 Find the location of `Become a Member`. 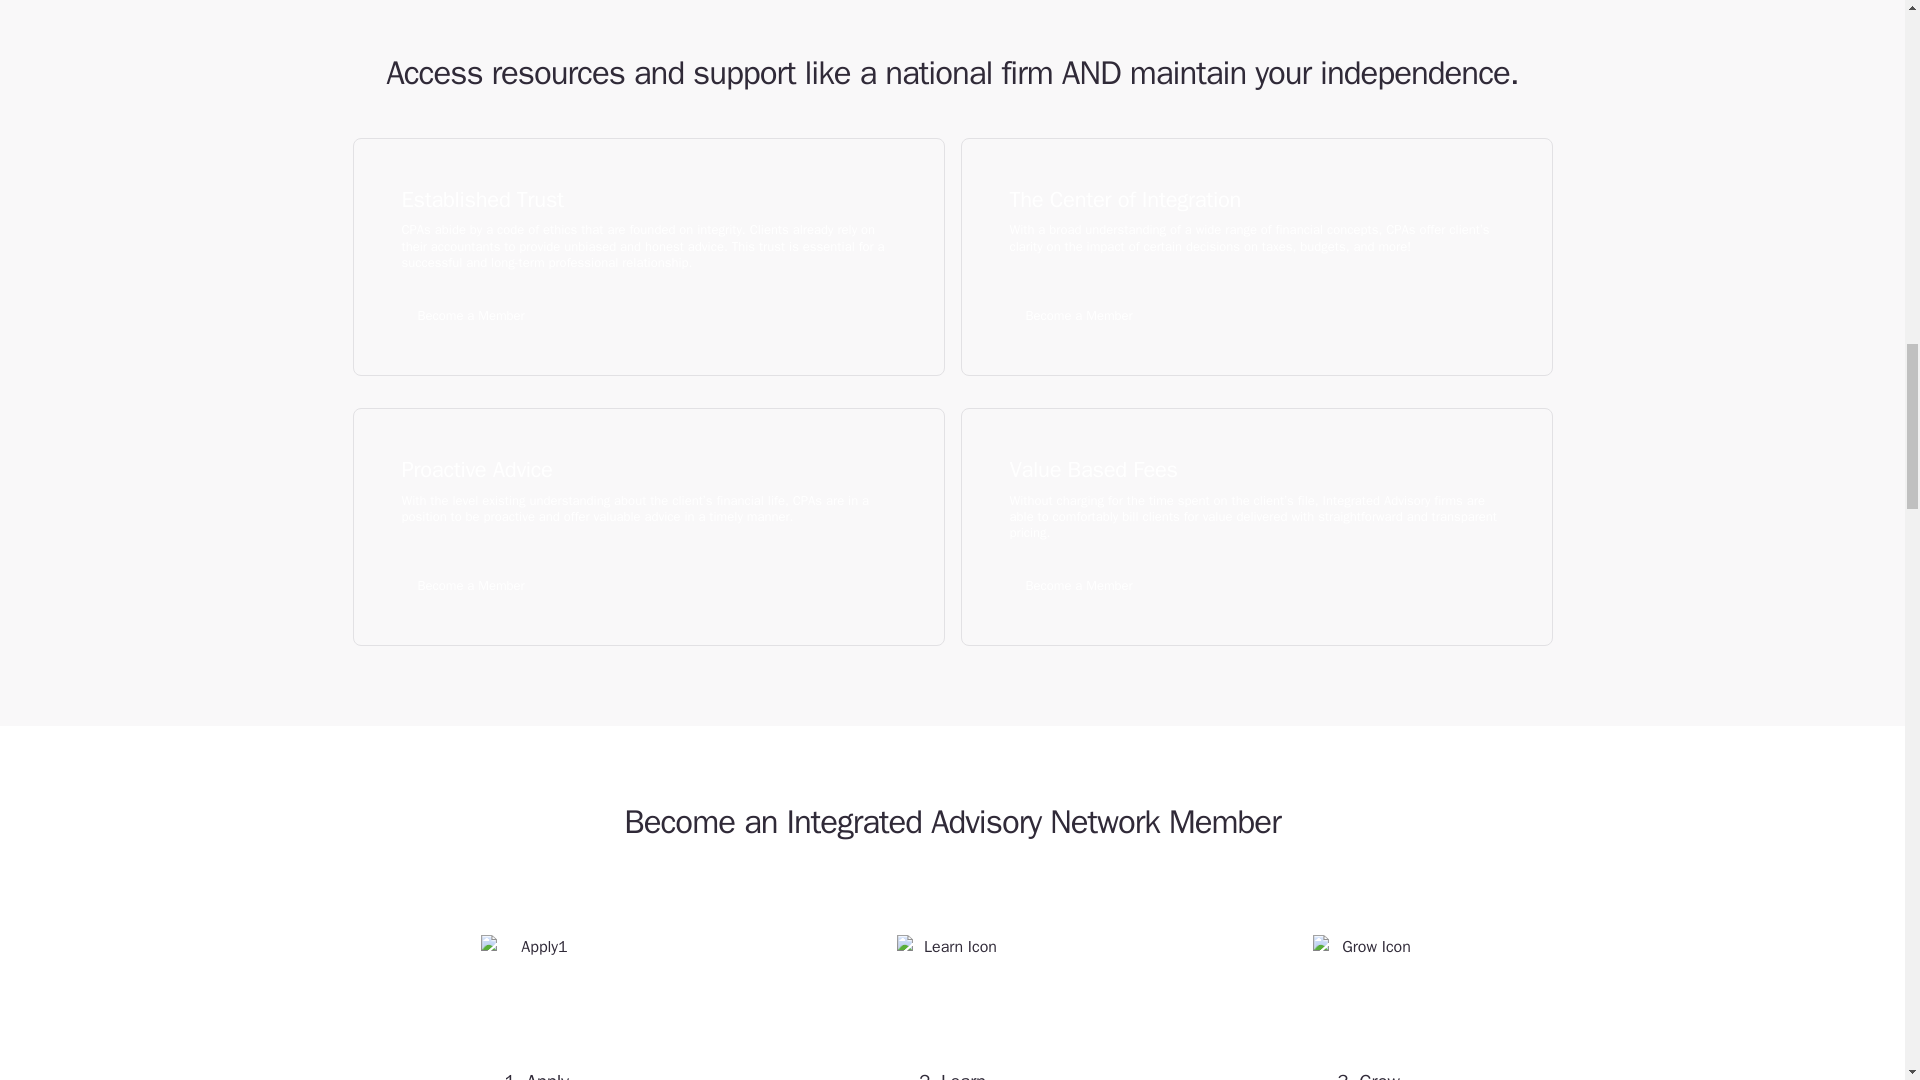

Become a Member is located at coordinates (1078, 314).